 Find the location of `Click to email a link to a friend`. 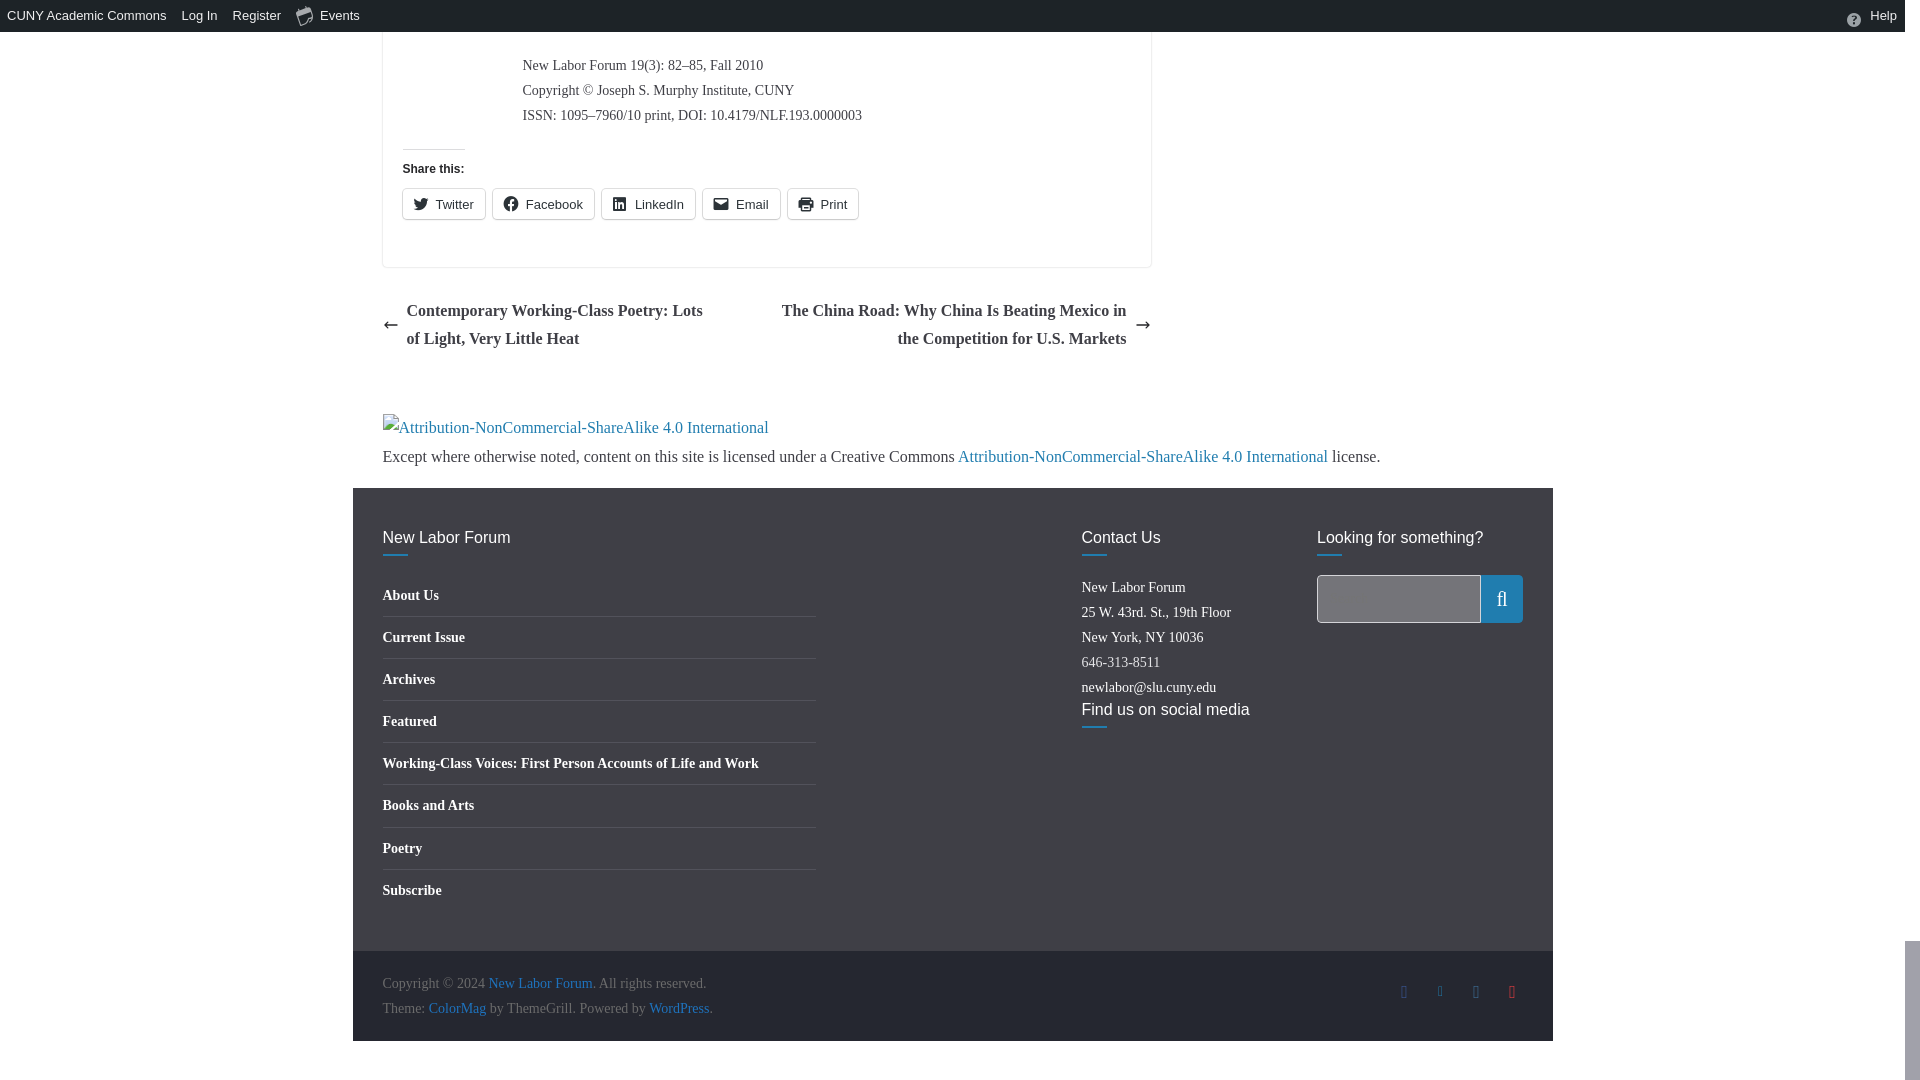

Click to email a link to a friend is located at coordinates (740, 204).